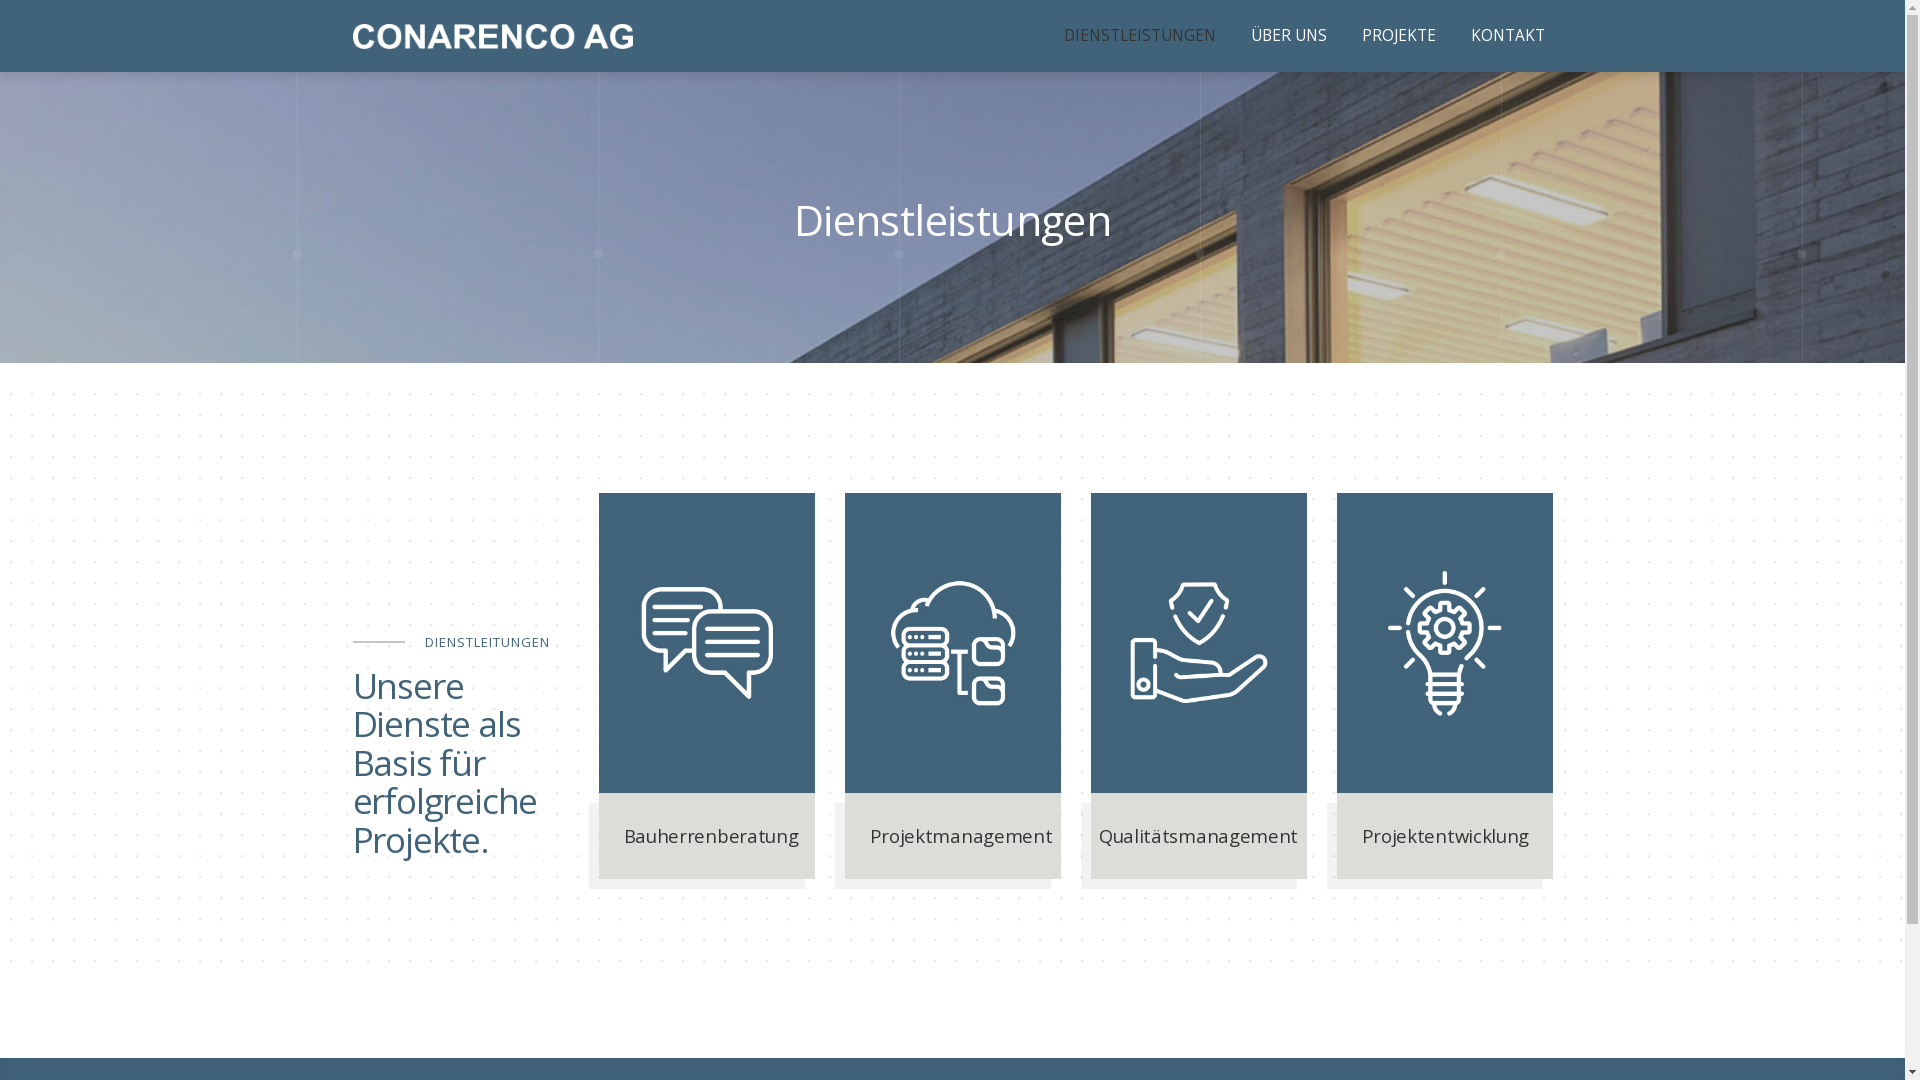 This screenshot has height=1080, width=1920. What do you see at coordinates (952, 686) in the screenshot?
I see `Projektmanagement` at bounding box center [952, 686].